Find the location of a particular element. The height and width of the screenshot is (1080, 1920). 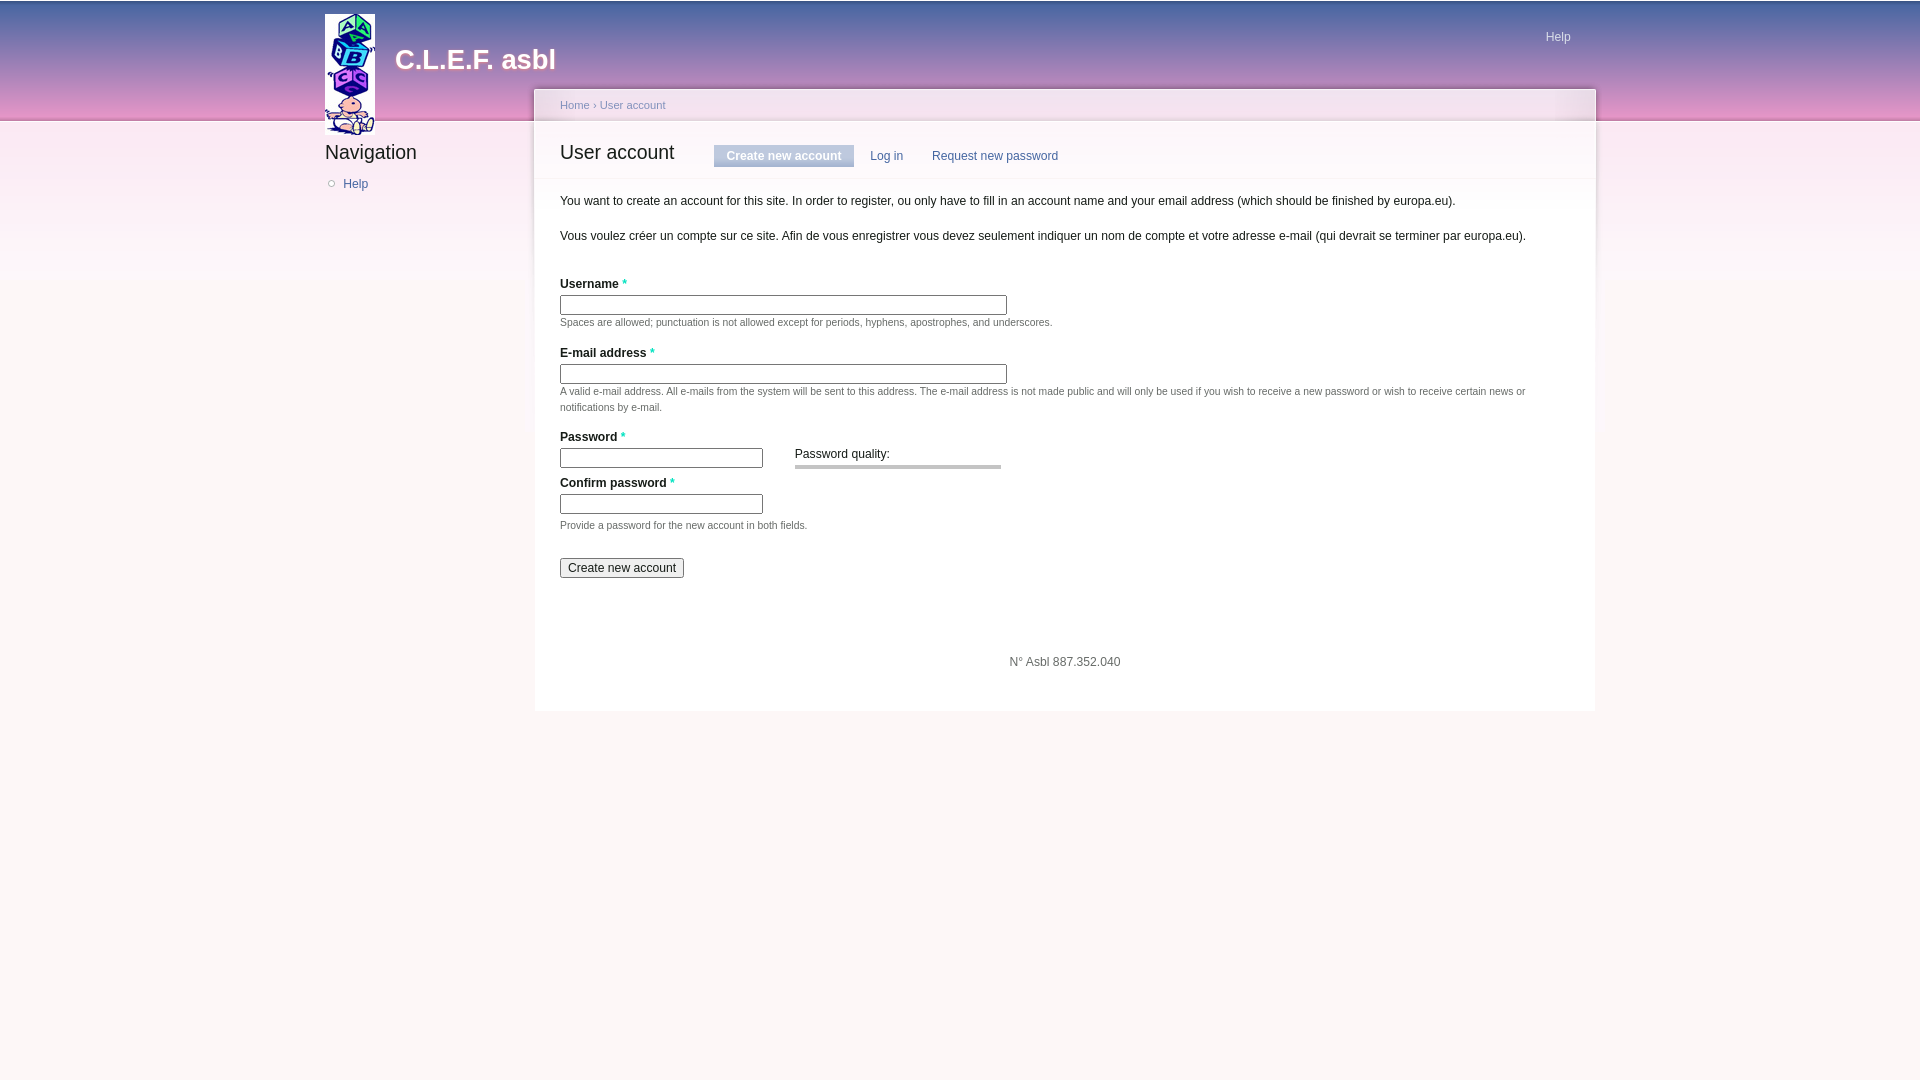

Help is located at coordinates (428, 184).